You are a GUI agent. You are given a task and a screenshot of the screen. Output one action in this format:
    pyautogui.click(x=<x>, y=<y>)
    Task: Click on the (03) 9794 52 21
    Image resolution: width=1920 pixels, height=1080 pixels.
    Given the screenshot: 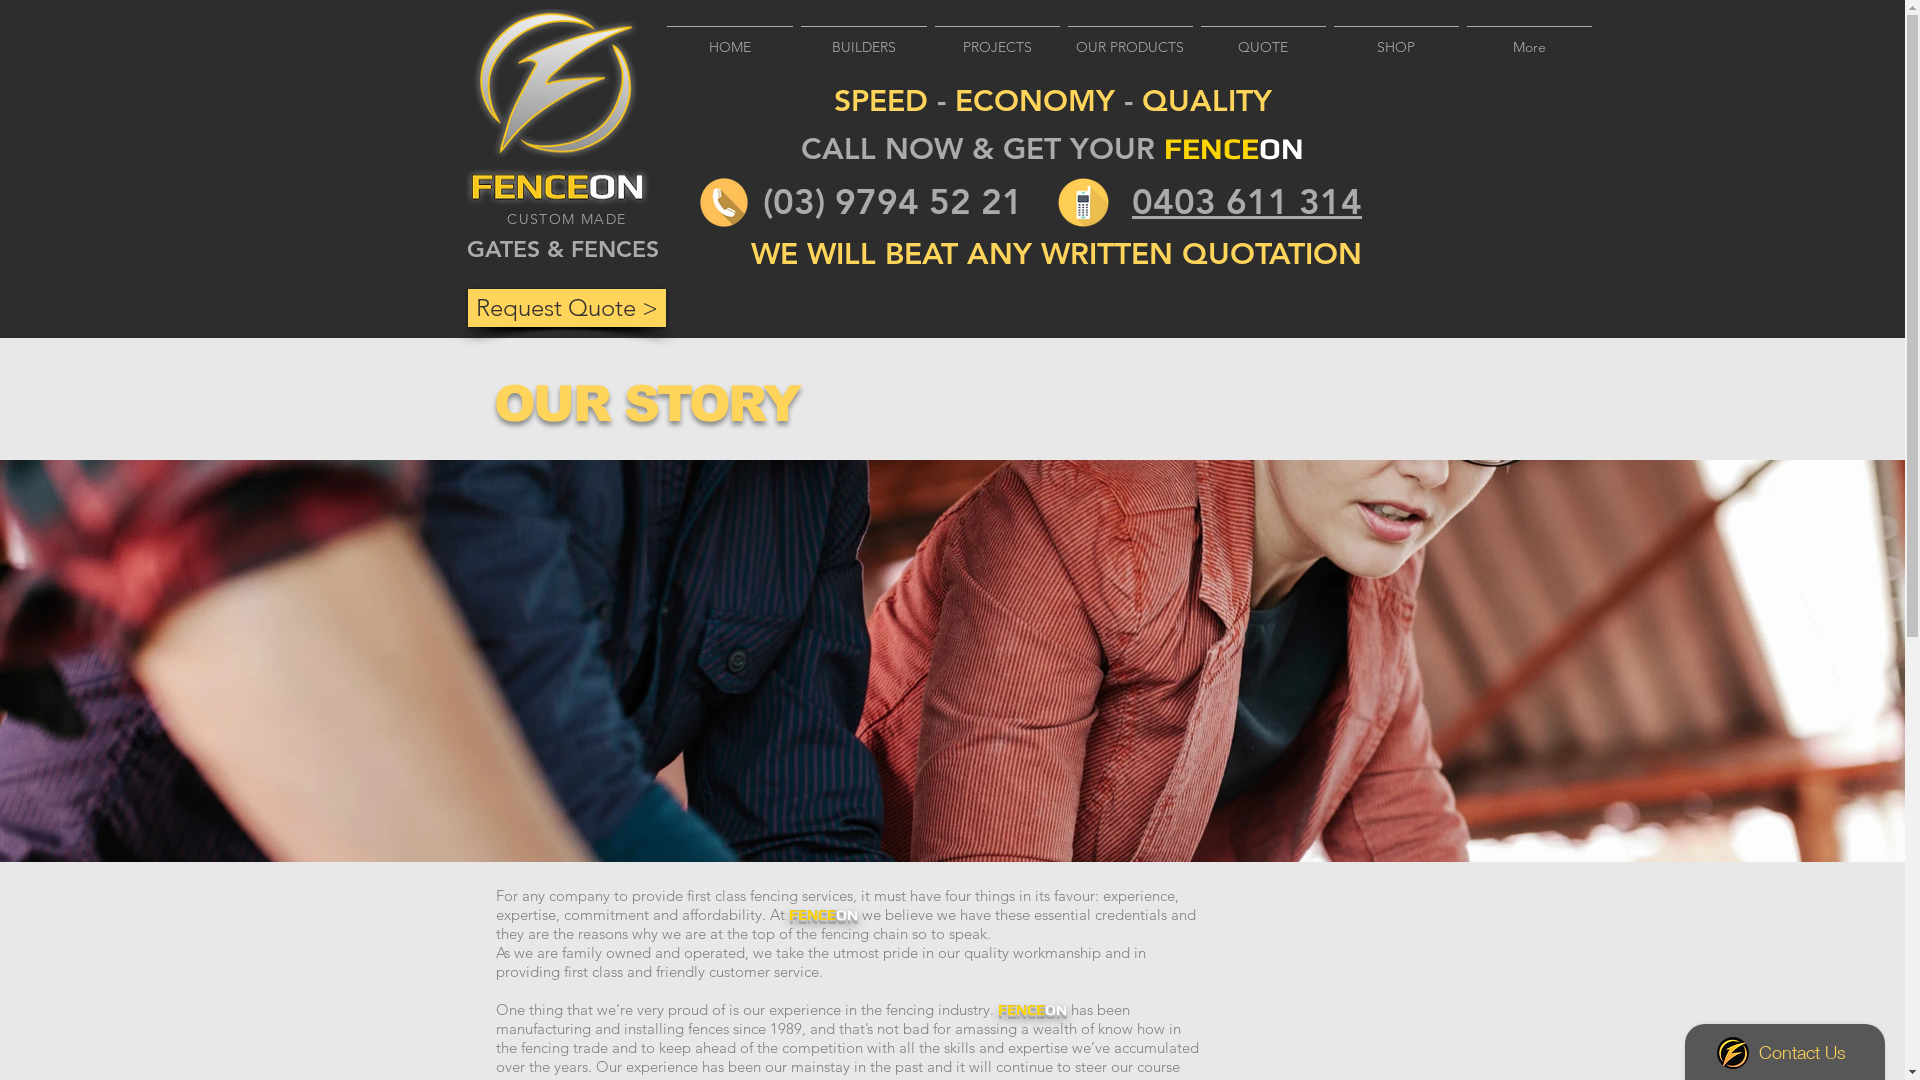 What is the action you would take?
    pyautogui.click(x=893, y=202)
    